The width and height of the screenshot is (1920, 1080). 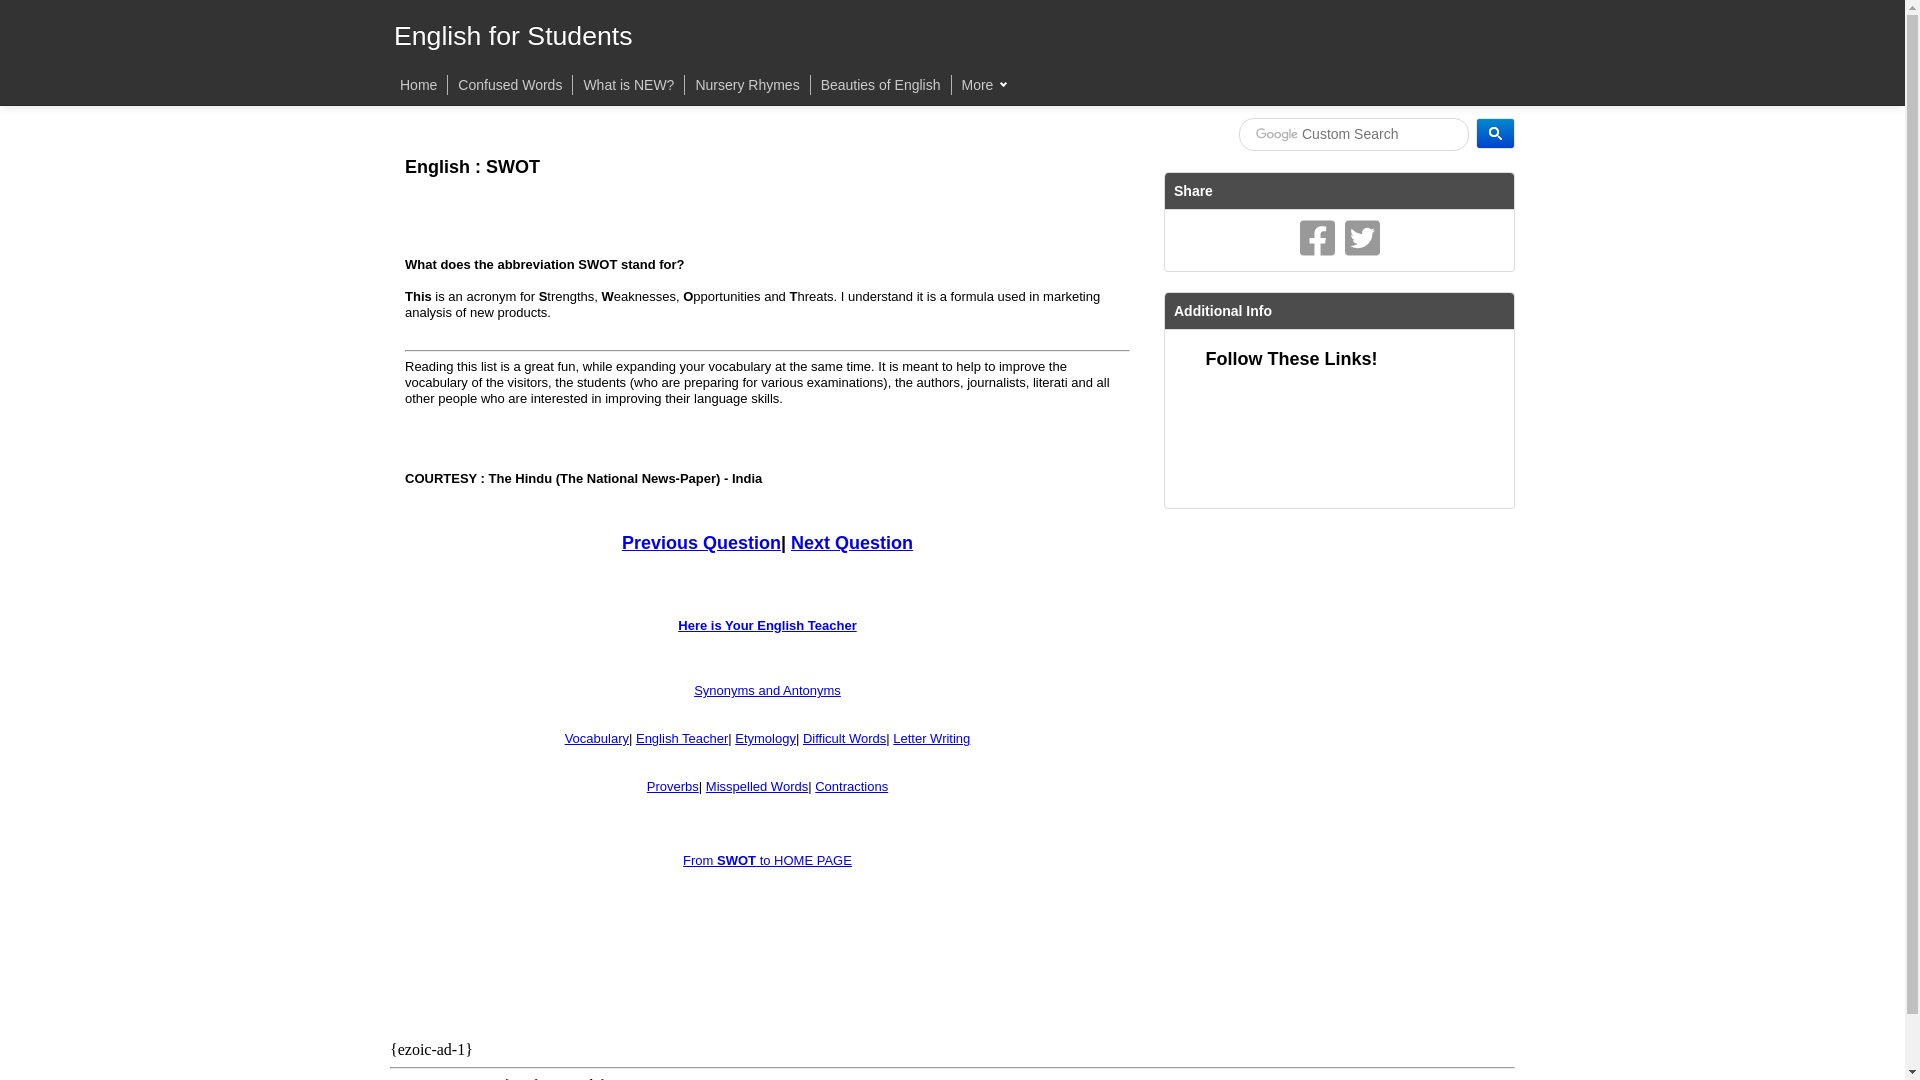 I want to click on Synonyms and Antonyms, so click(x=766, y=690).